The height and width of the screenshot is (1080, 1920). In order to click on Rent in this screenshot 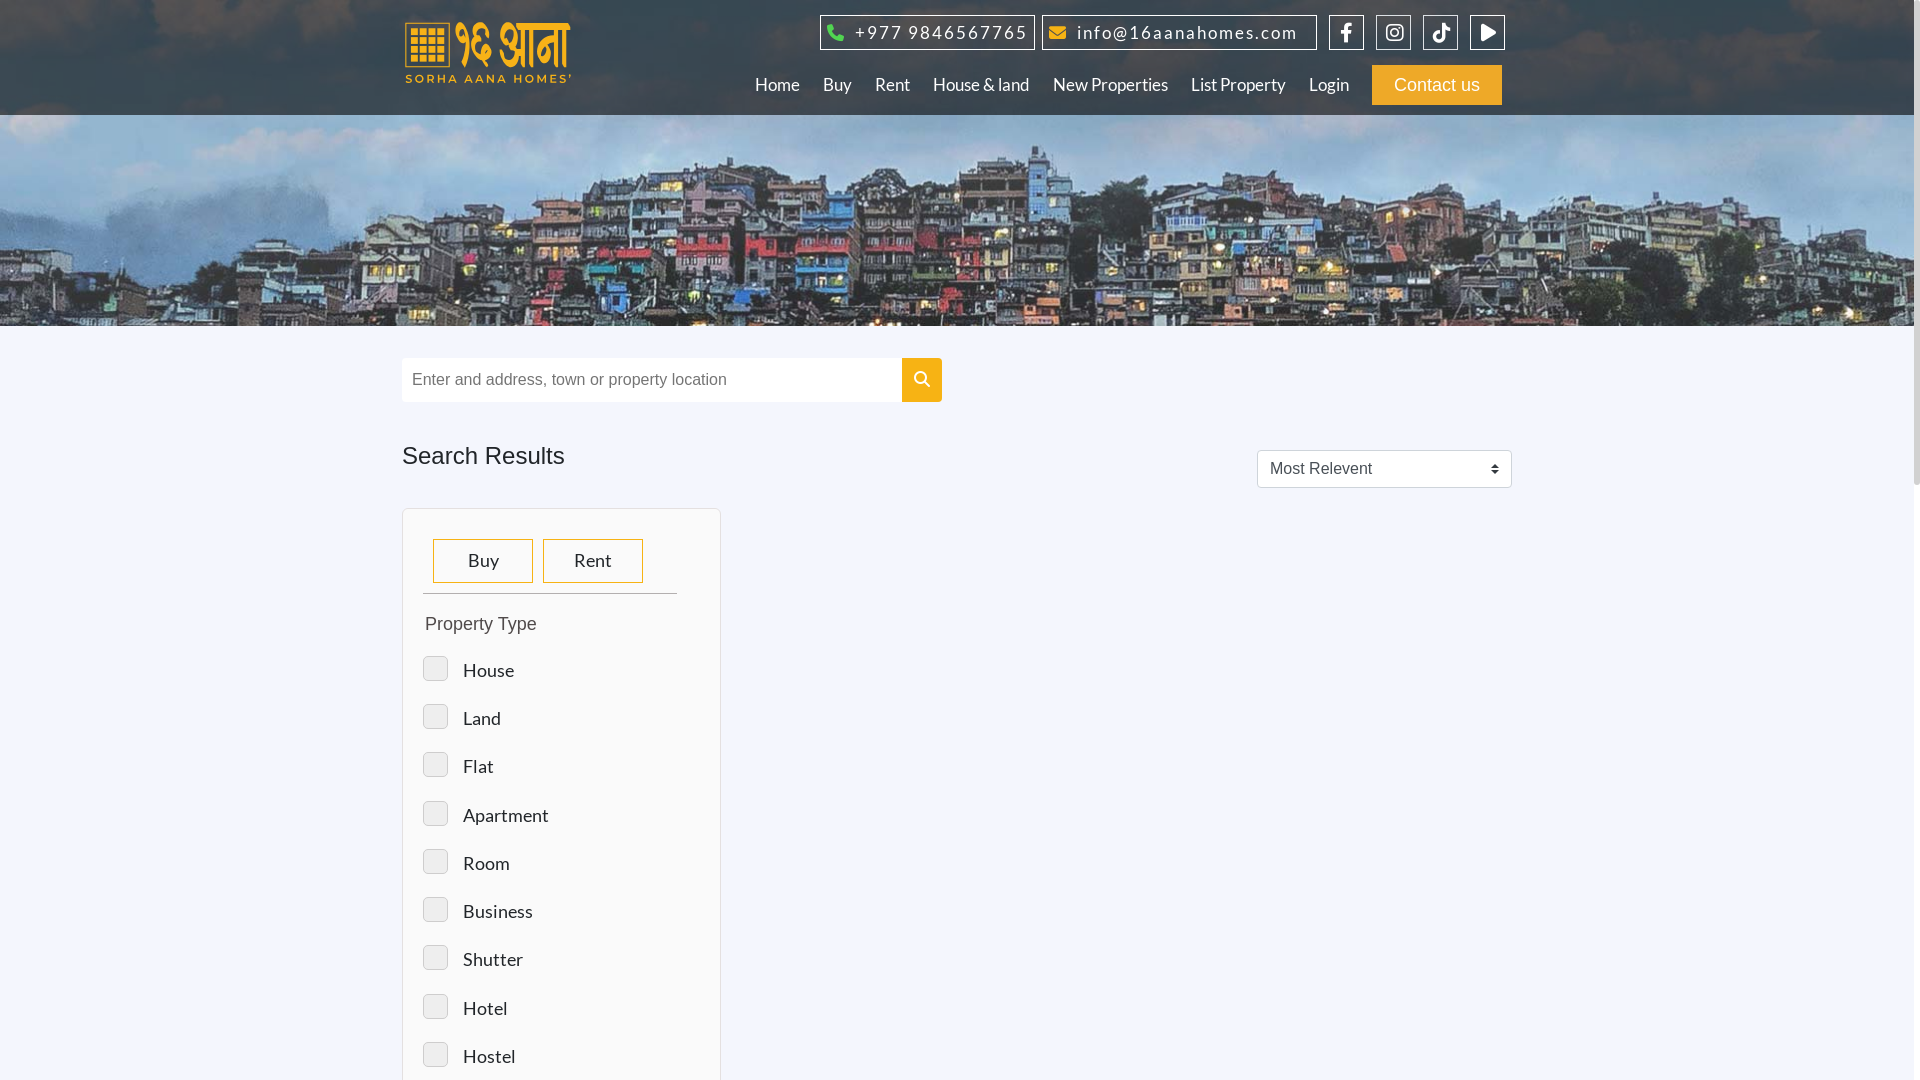, I will do `click(593, 561)`.